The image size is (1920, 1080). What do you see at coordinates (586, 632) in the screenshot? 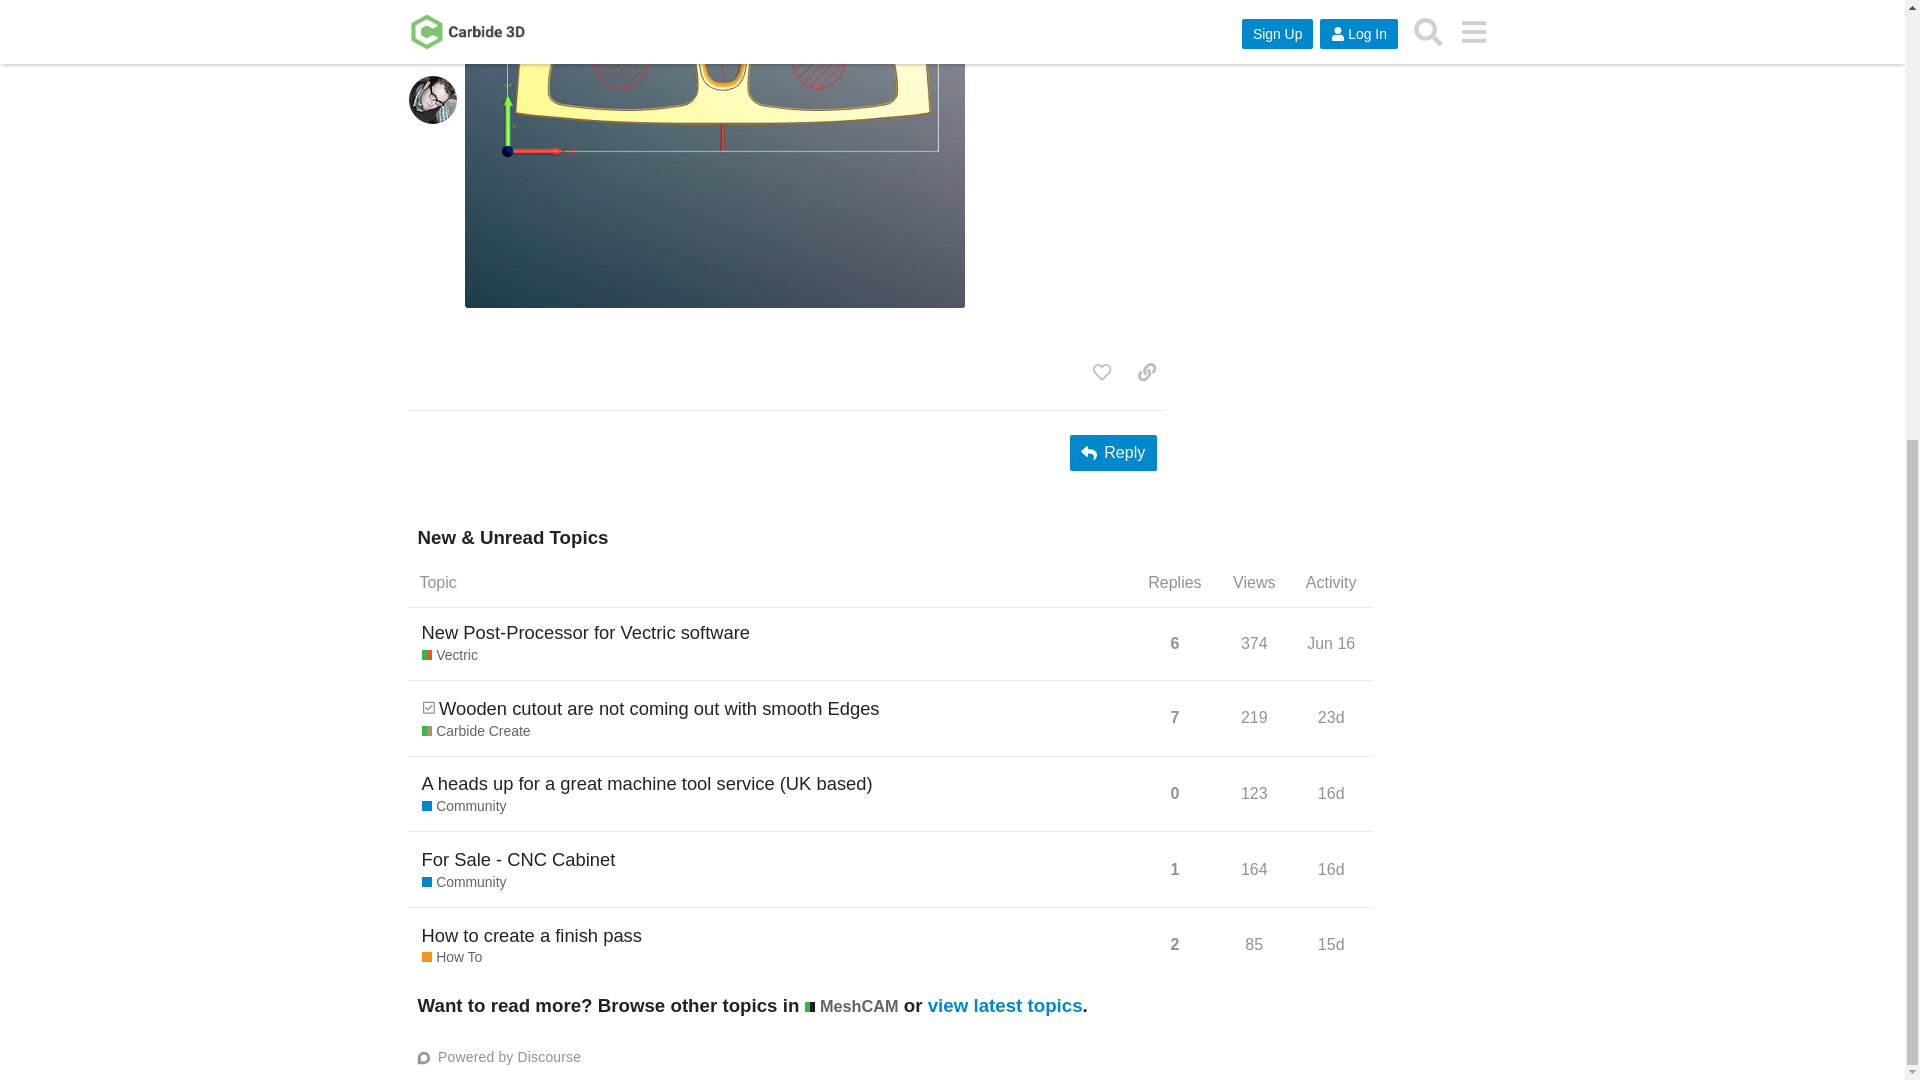
I see `New Post-Processor for Vectric software` at bounding box center [586, 632].